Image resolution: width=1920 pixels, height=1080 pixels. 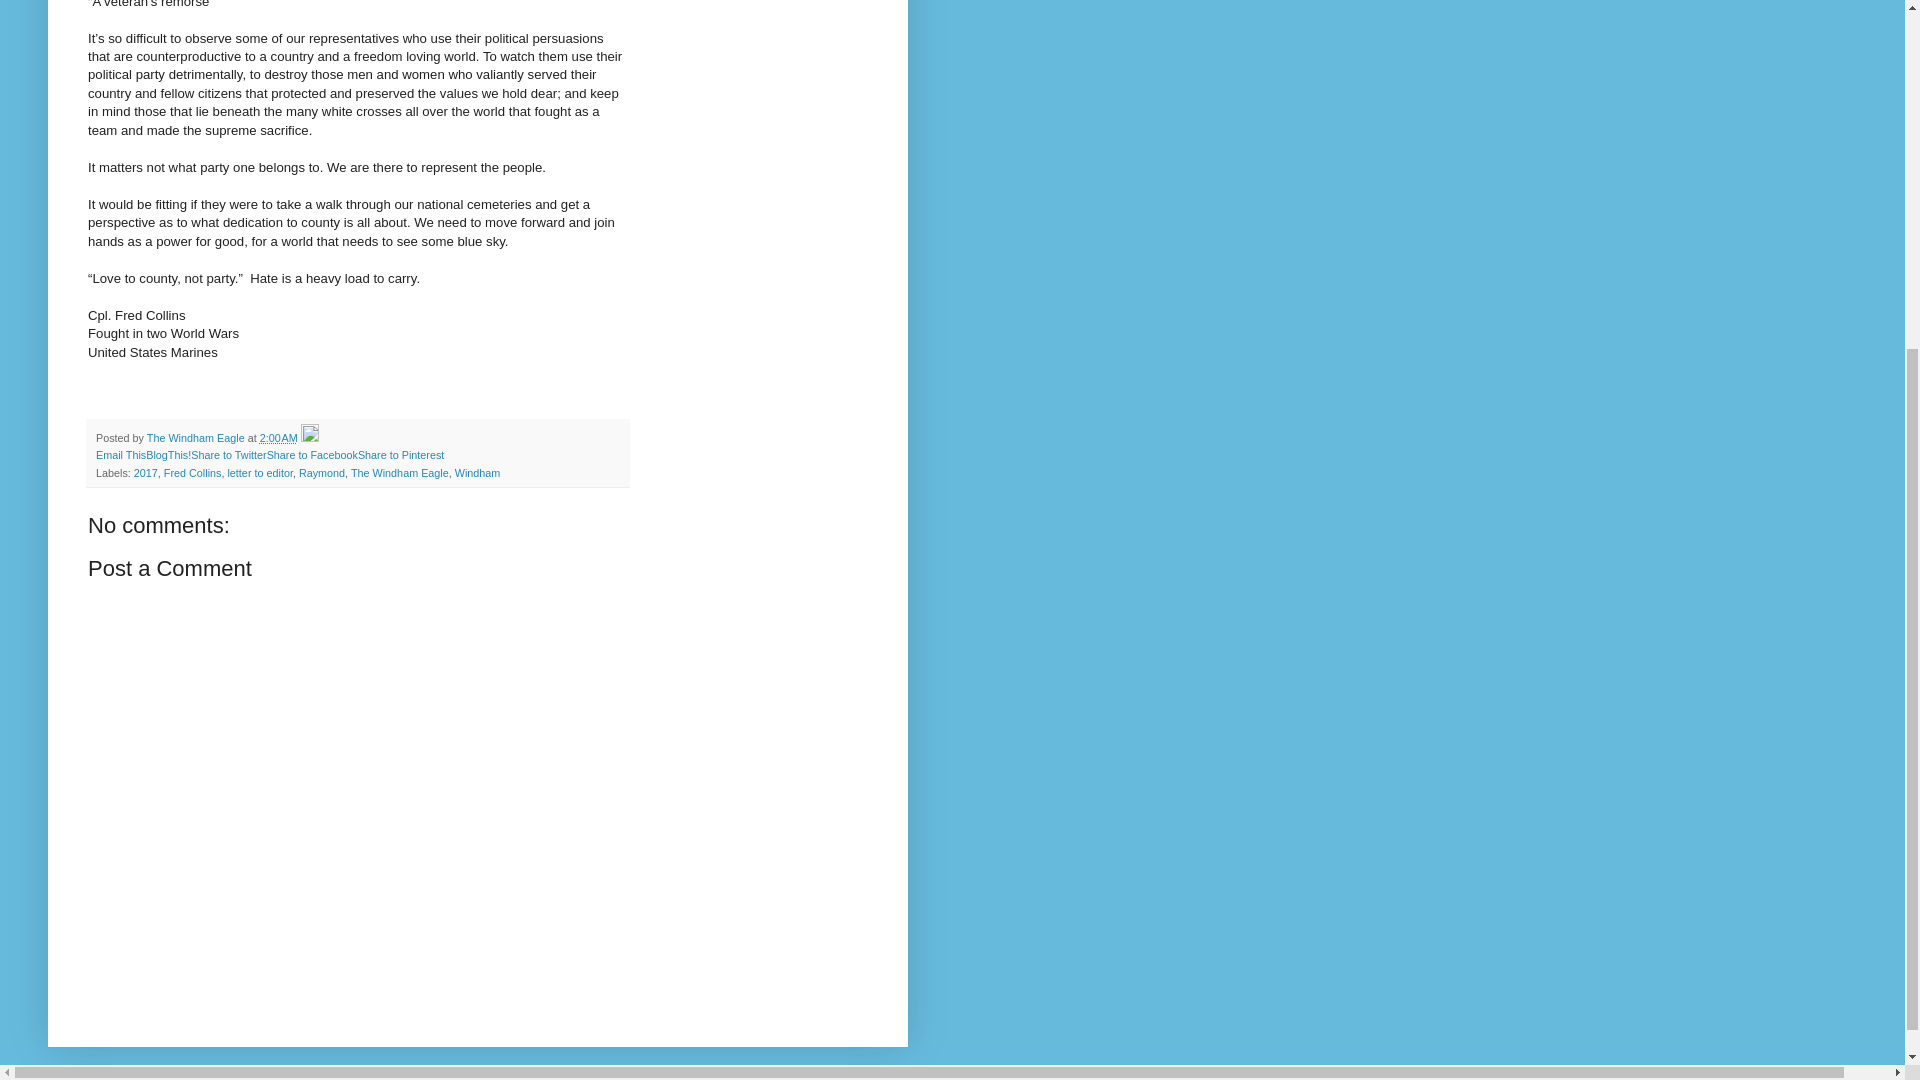 What do you see at coordinates (322, 472) in the screenshot?
I see `Raymond` at bounding box center [322, 472].